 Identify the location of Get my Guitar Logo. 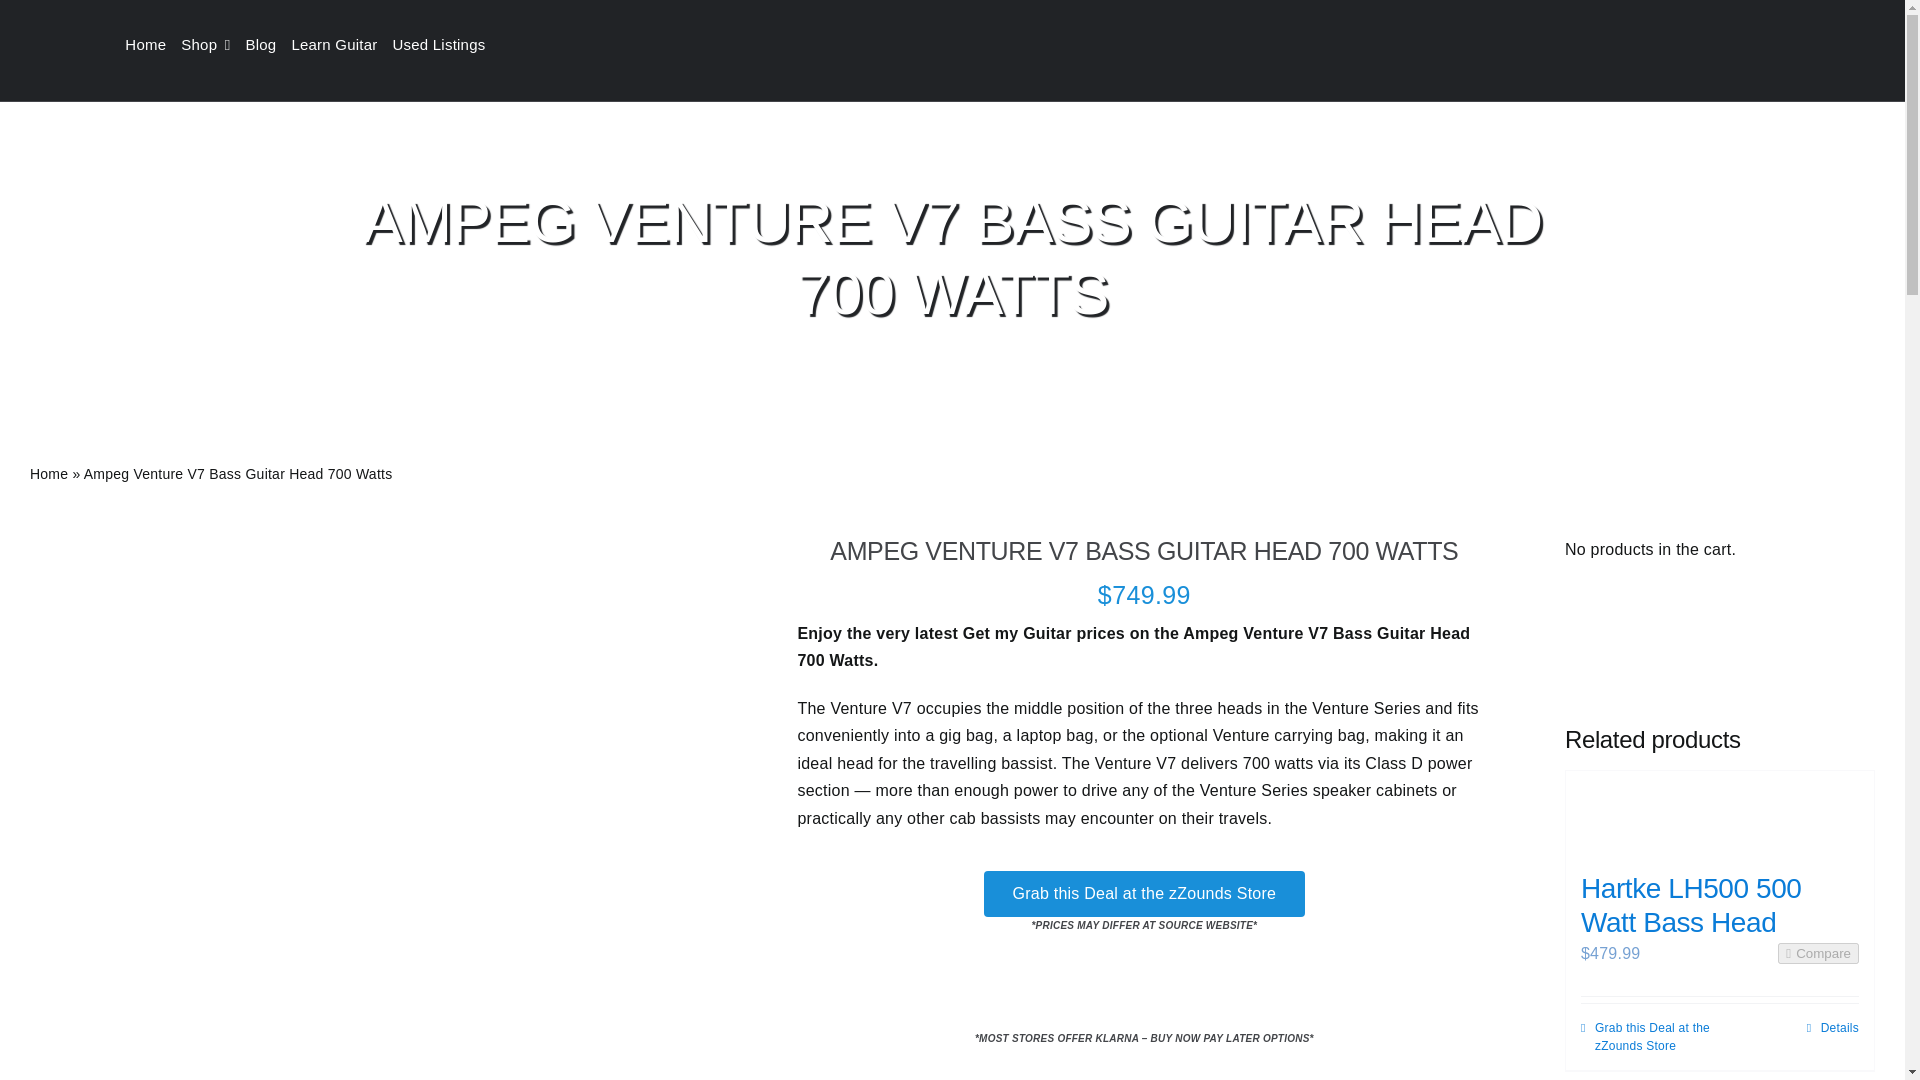
(952, 45).